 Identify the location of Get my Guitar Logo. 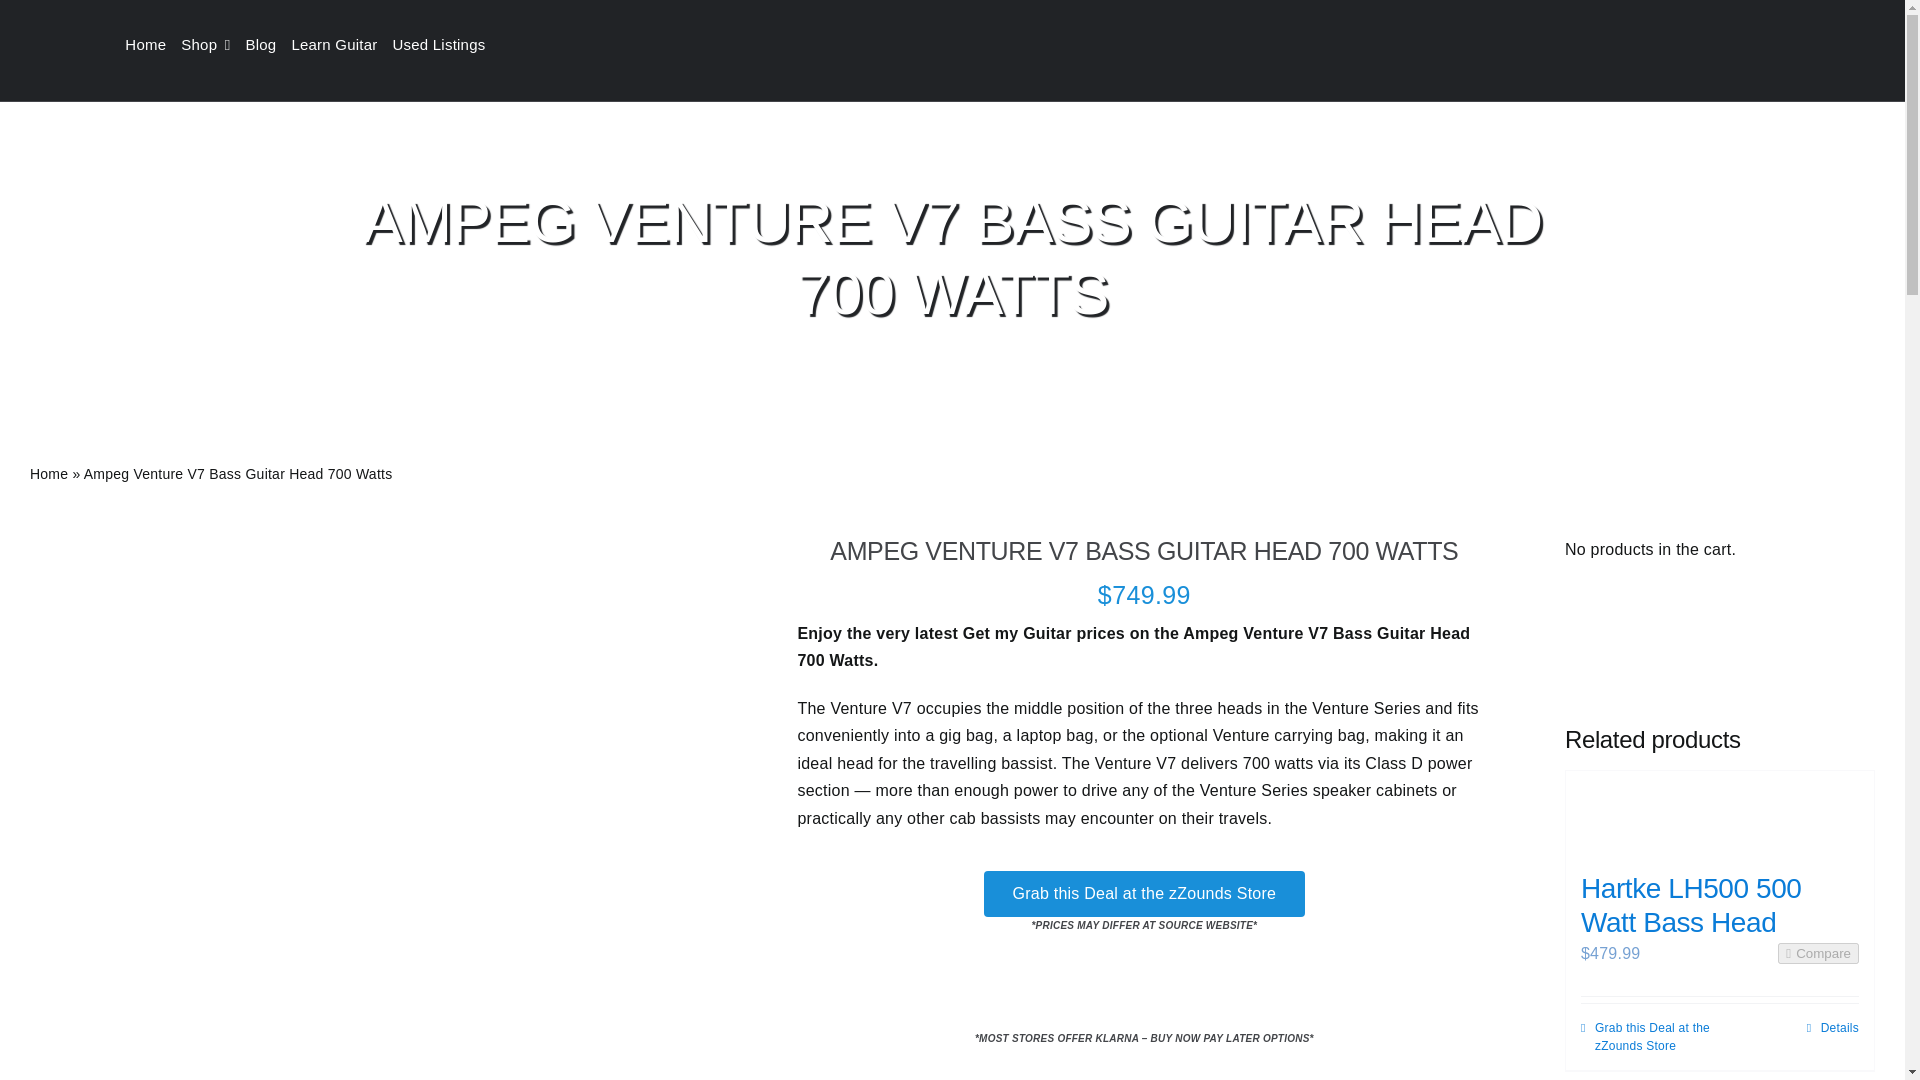
(952, 45).